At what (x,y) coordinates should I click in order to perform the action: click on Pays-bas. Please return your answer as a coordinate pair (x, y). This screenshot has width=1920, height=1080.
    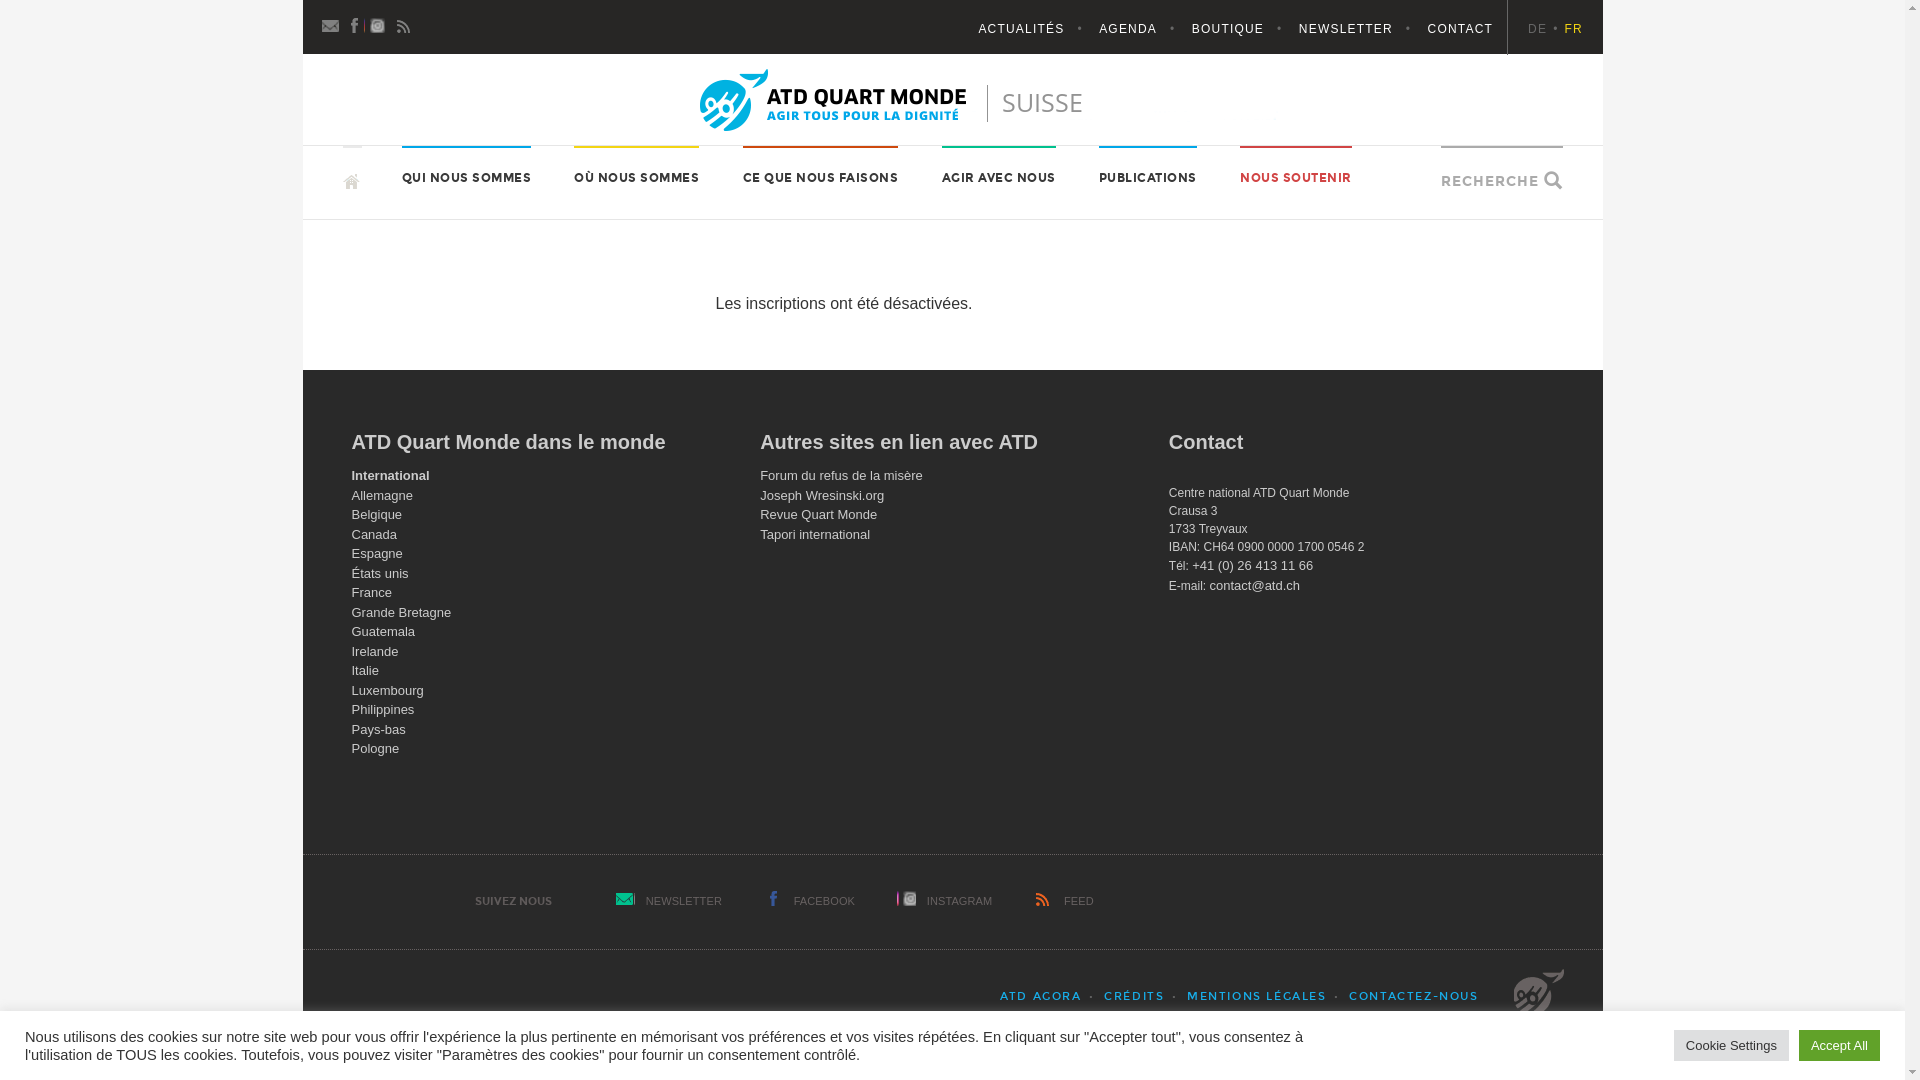
    Looking at the image, I should click on (379, 730).